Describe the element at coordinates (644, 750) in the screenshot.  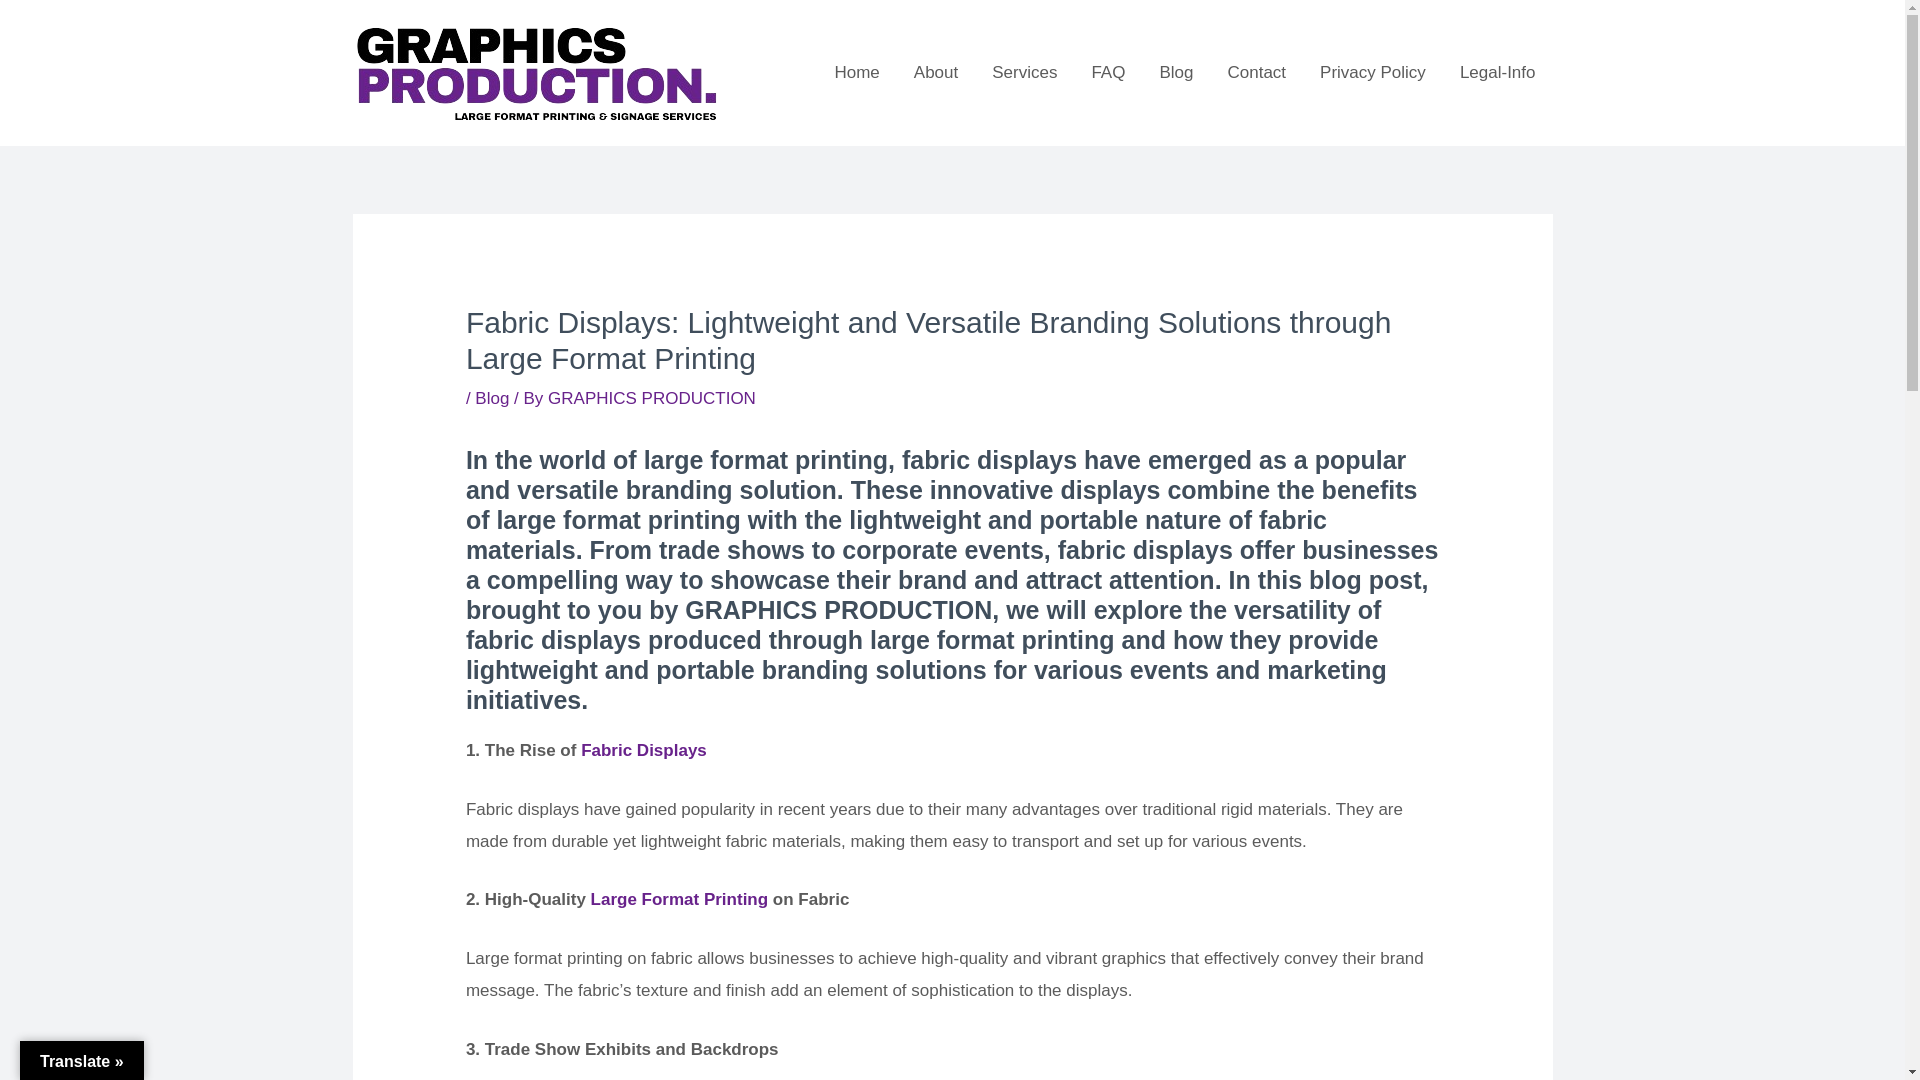
I see `Fabric Displays` at that location.